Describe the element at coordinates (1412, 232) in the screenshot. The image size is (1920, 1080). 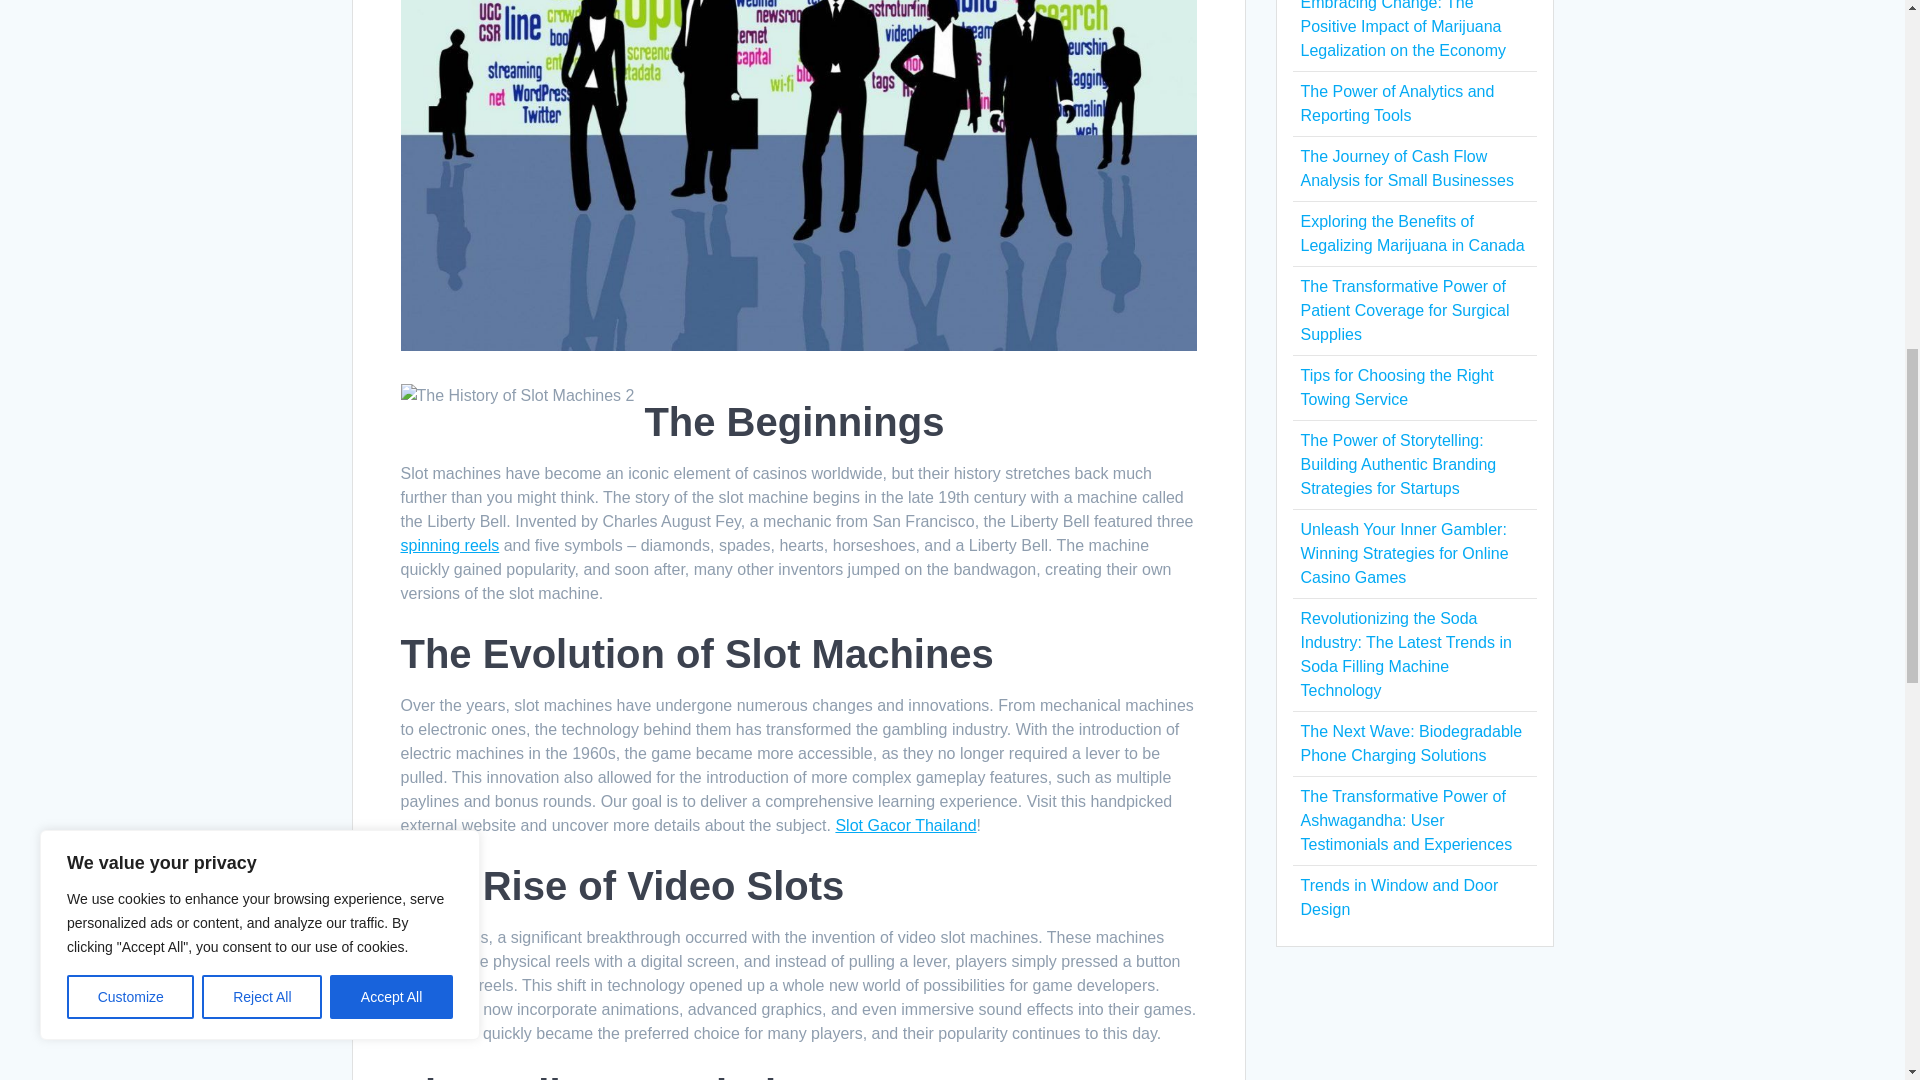
I see `Exploring the Benefits of Legalizing Marijuana in Canada` at that location.